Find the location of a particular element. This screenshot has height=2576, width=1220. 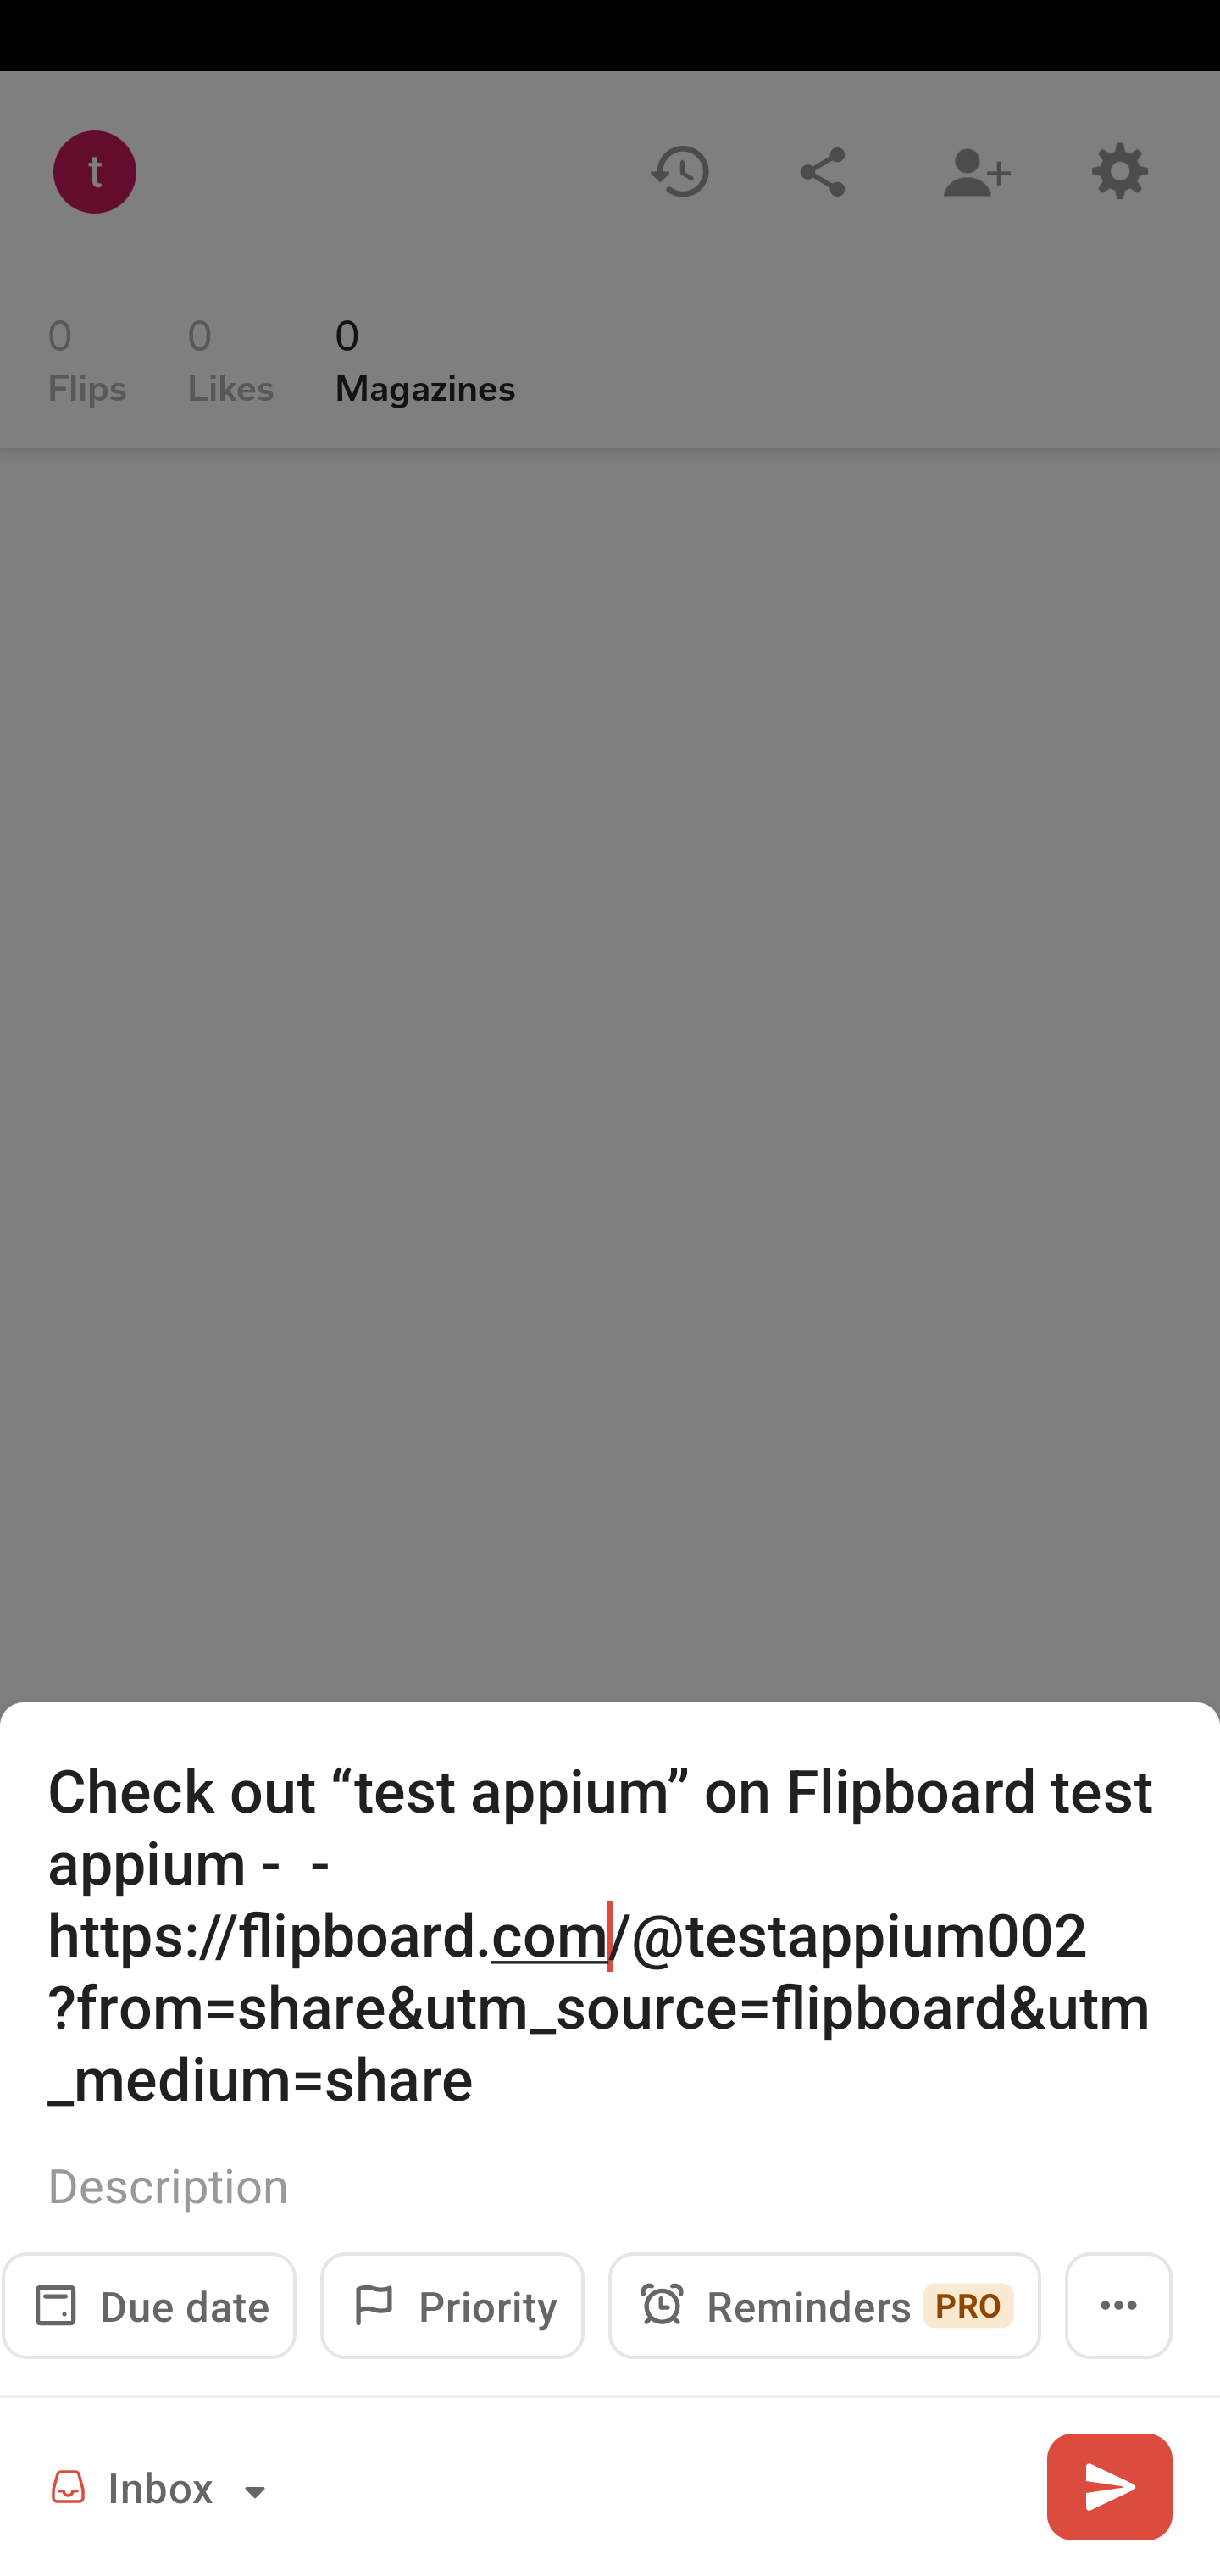

Open menu is located at coordinates (1118, 2305).